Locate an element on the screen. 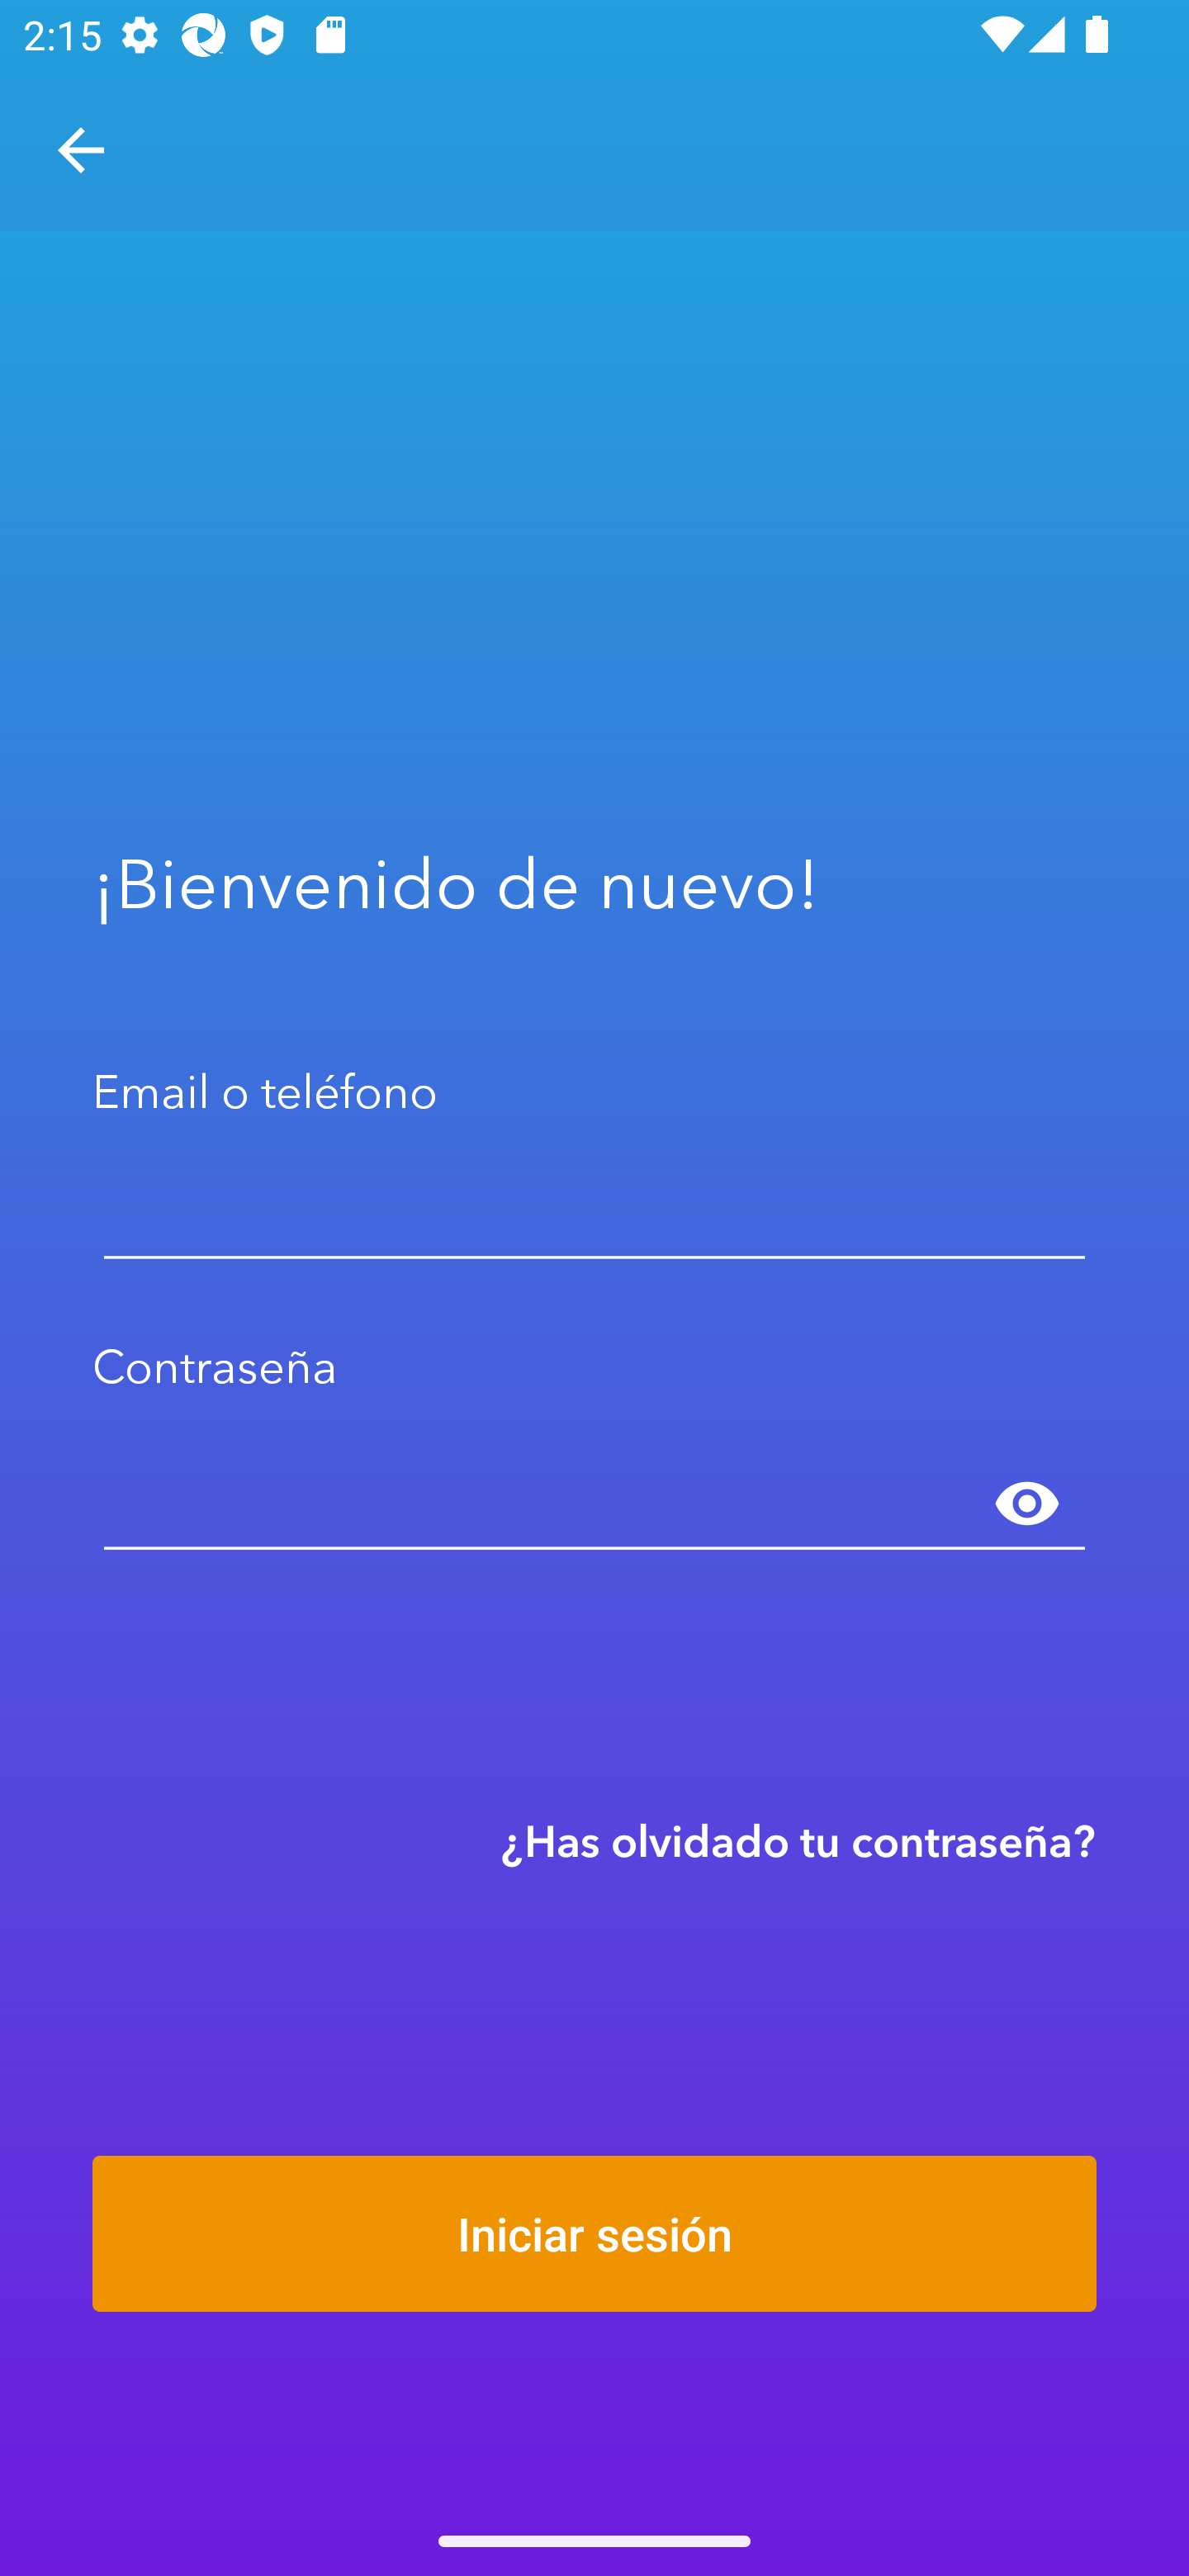 The width and height of the screenshot is (1189, 2576). Iniciar sesión is located at coordinates (594, 2233).